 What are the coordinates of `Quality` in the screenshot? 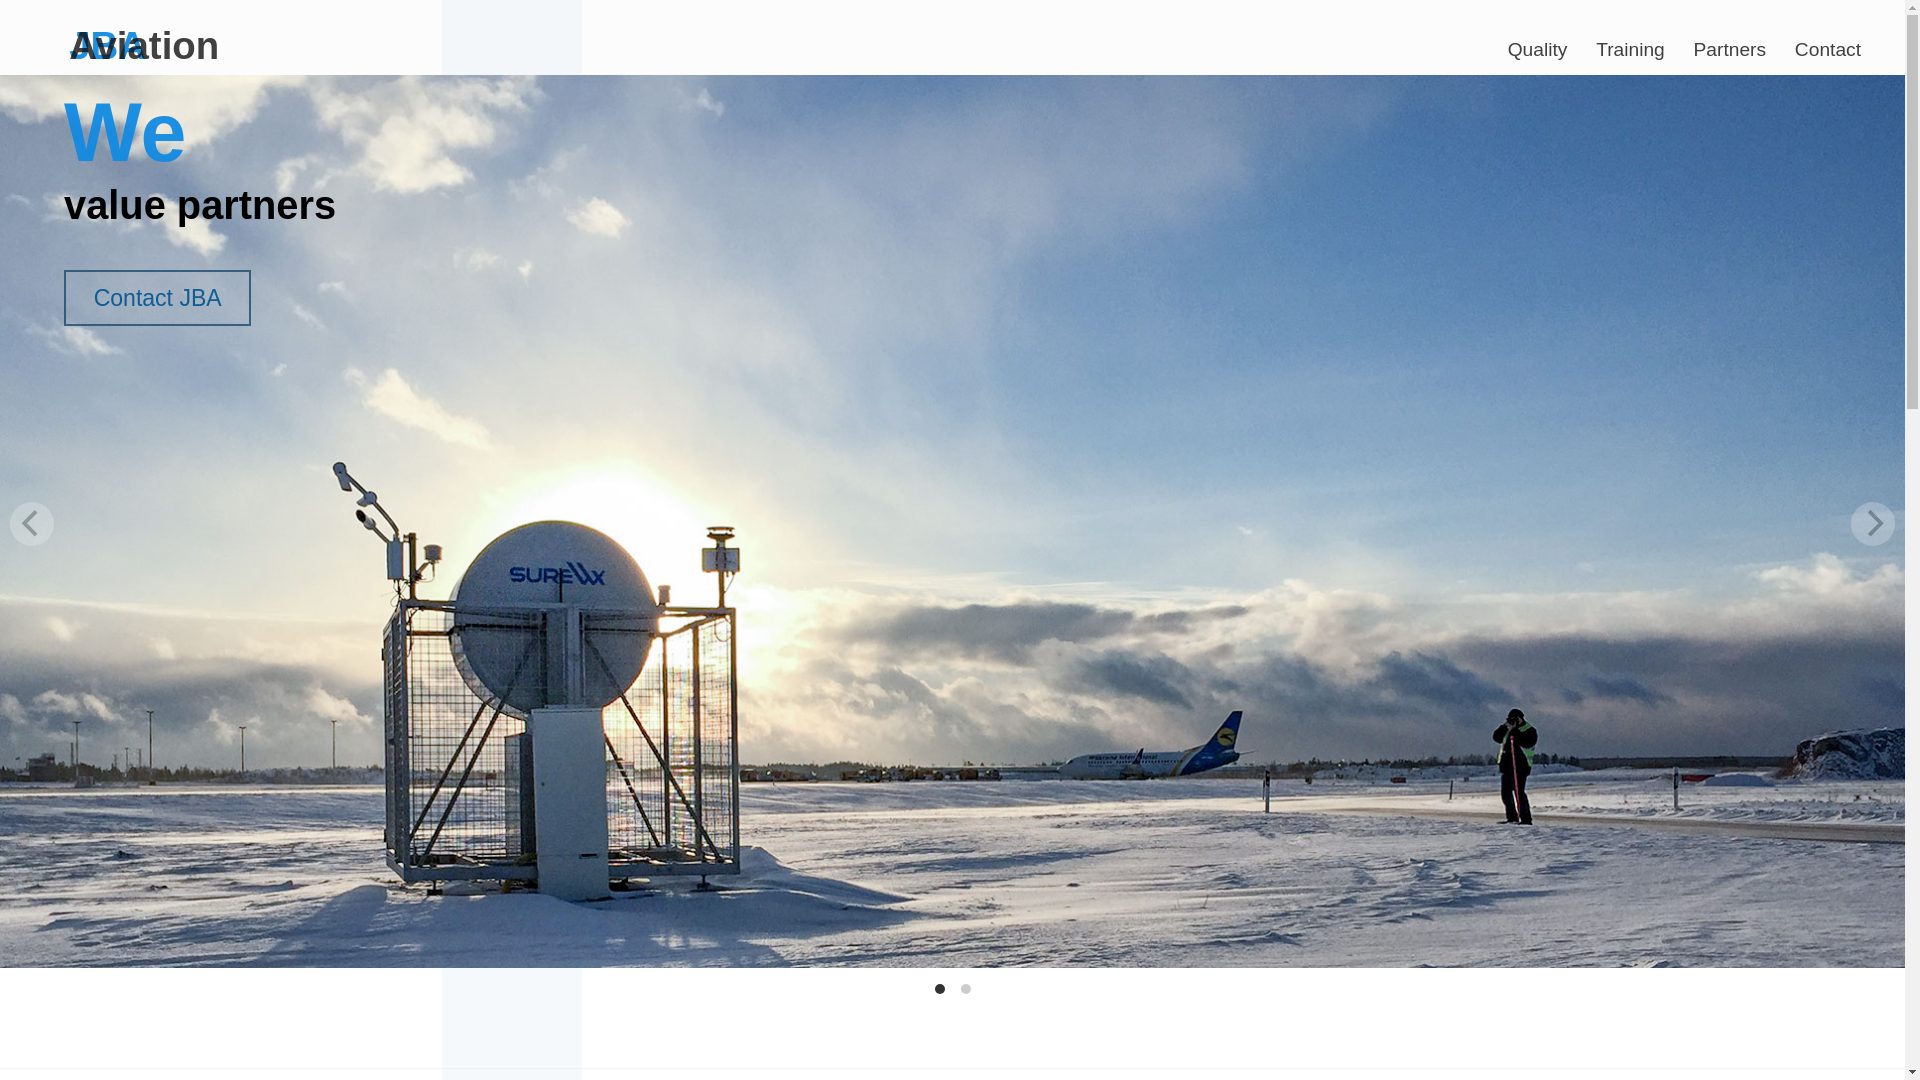 It's located at (1536, 42).